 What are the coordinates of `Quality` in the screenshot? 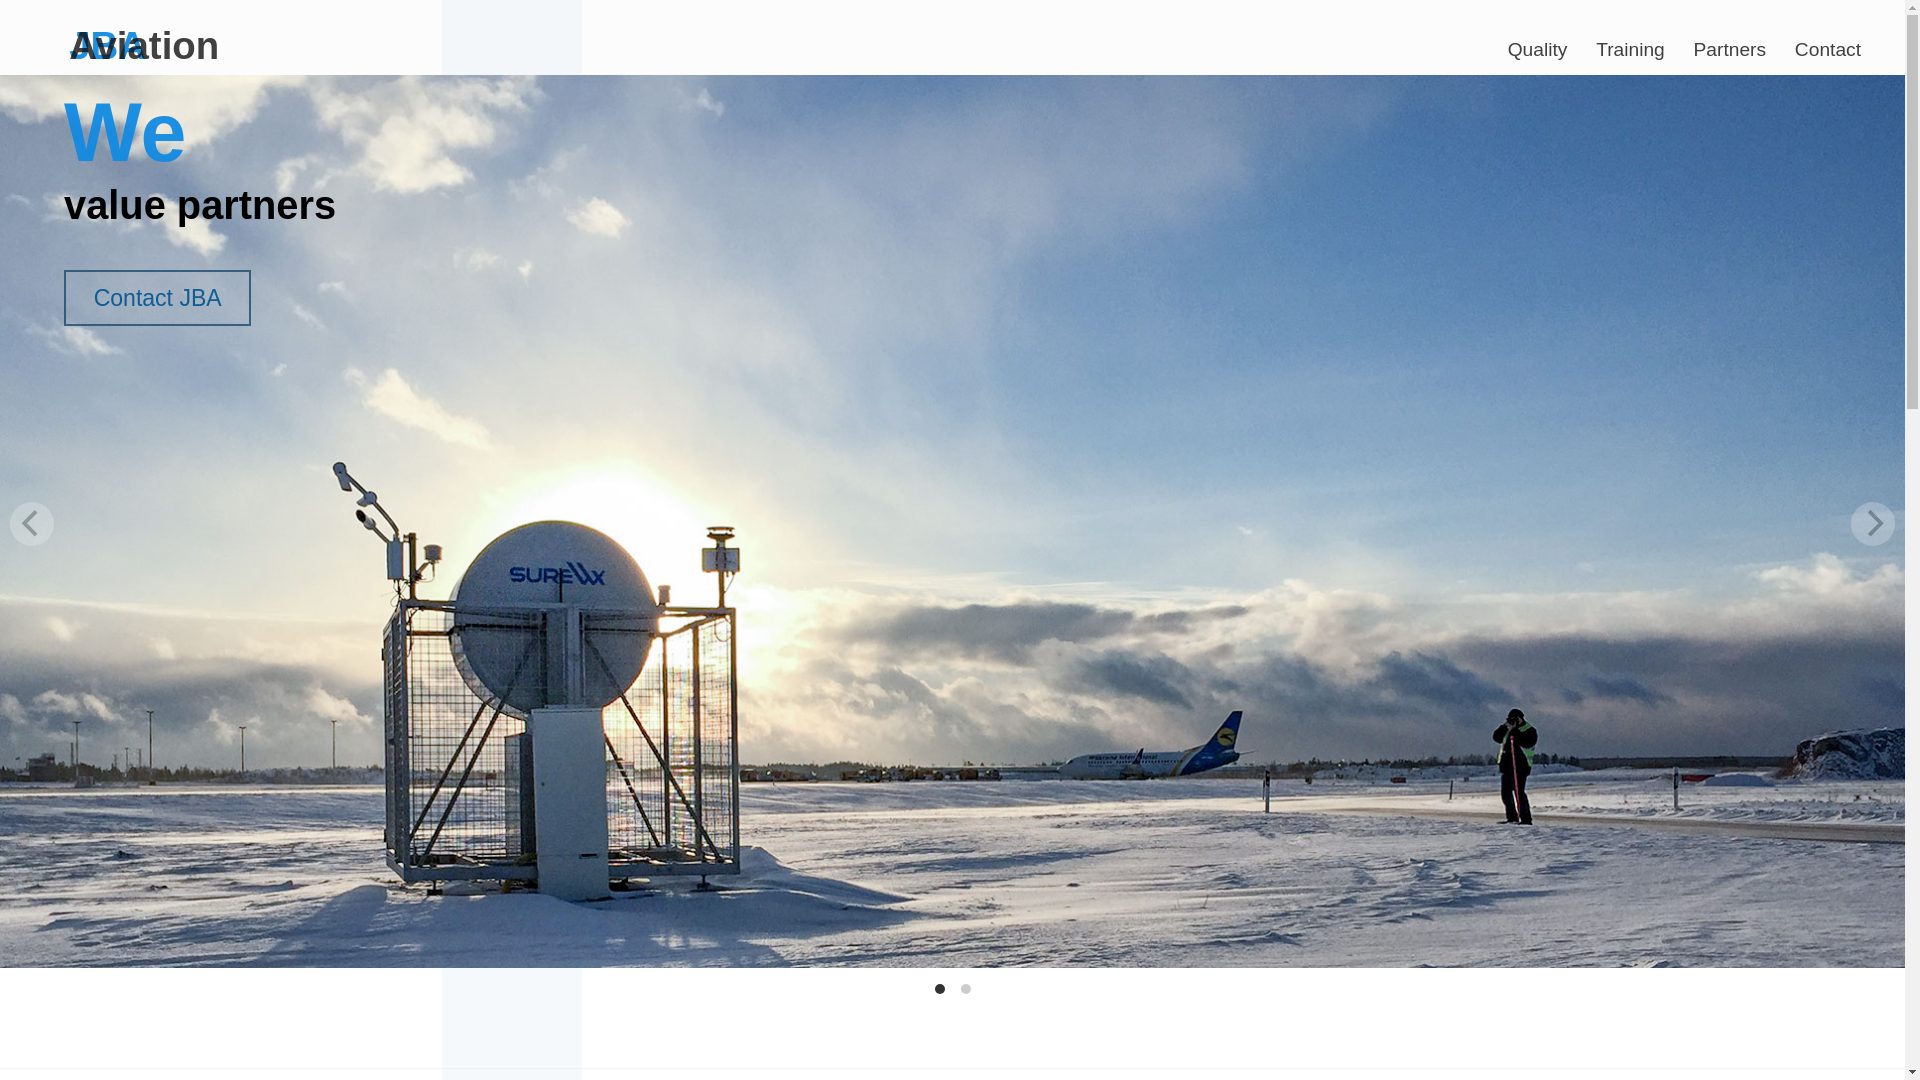 It's located at (1536, 42).